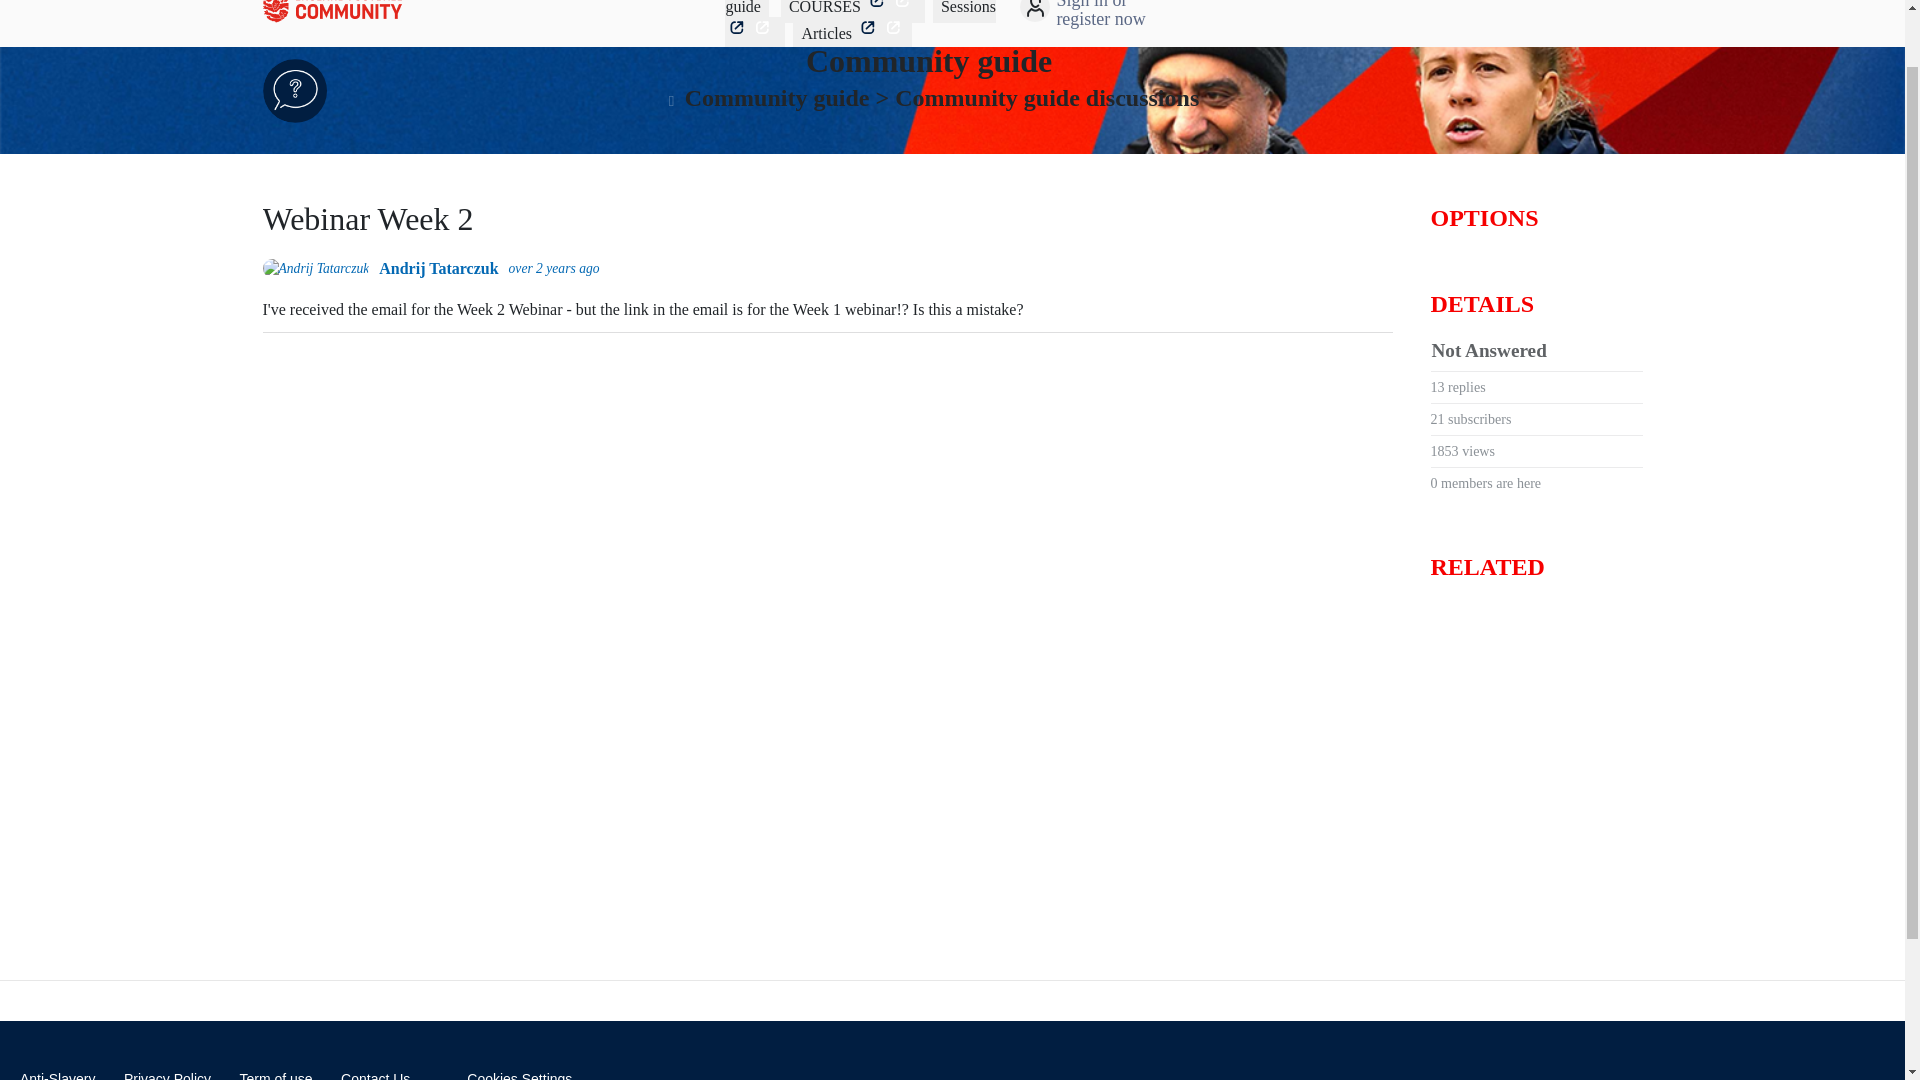 The height and width of the screenshot is (1080, 1920). I want to click on Community guide discussions, so click(1046, 98).